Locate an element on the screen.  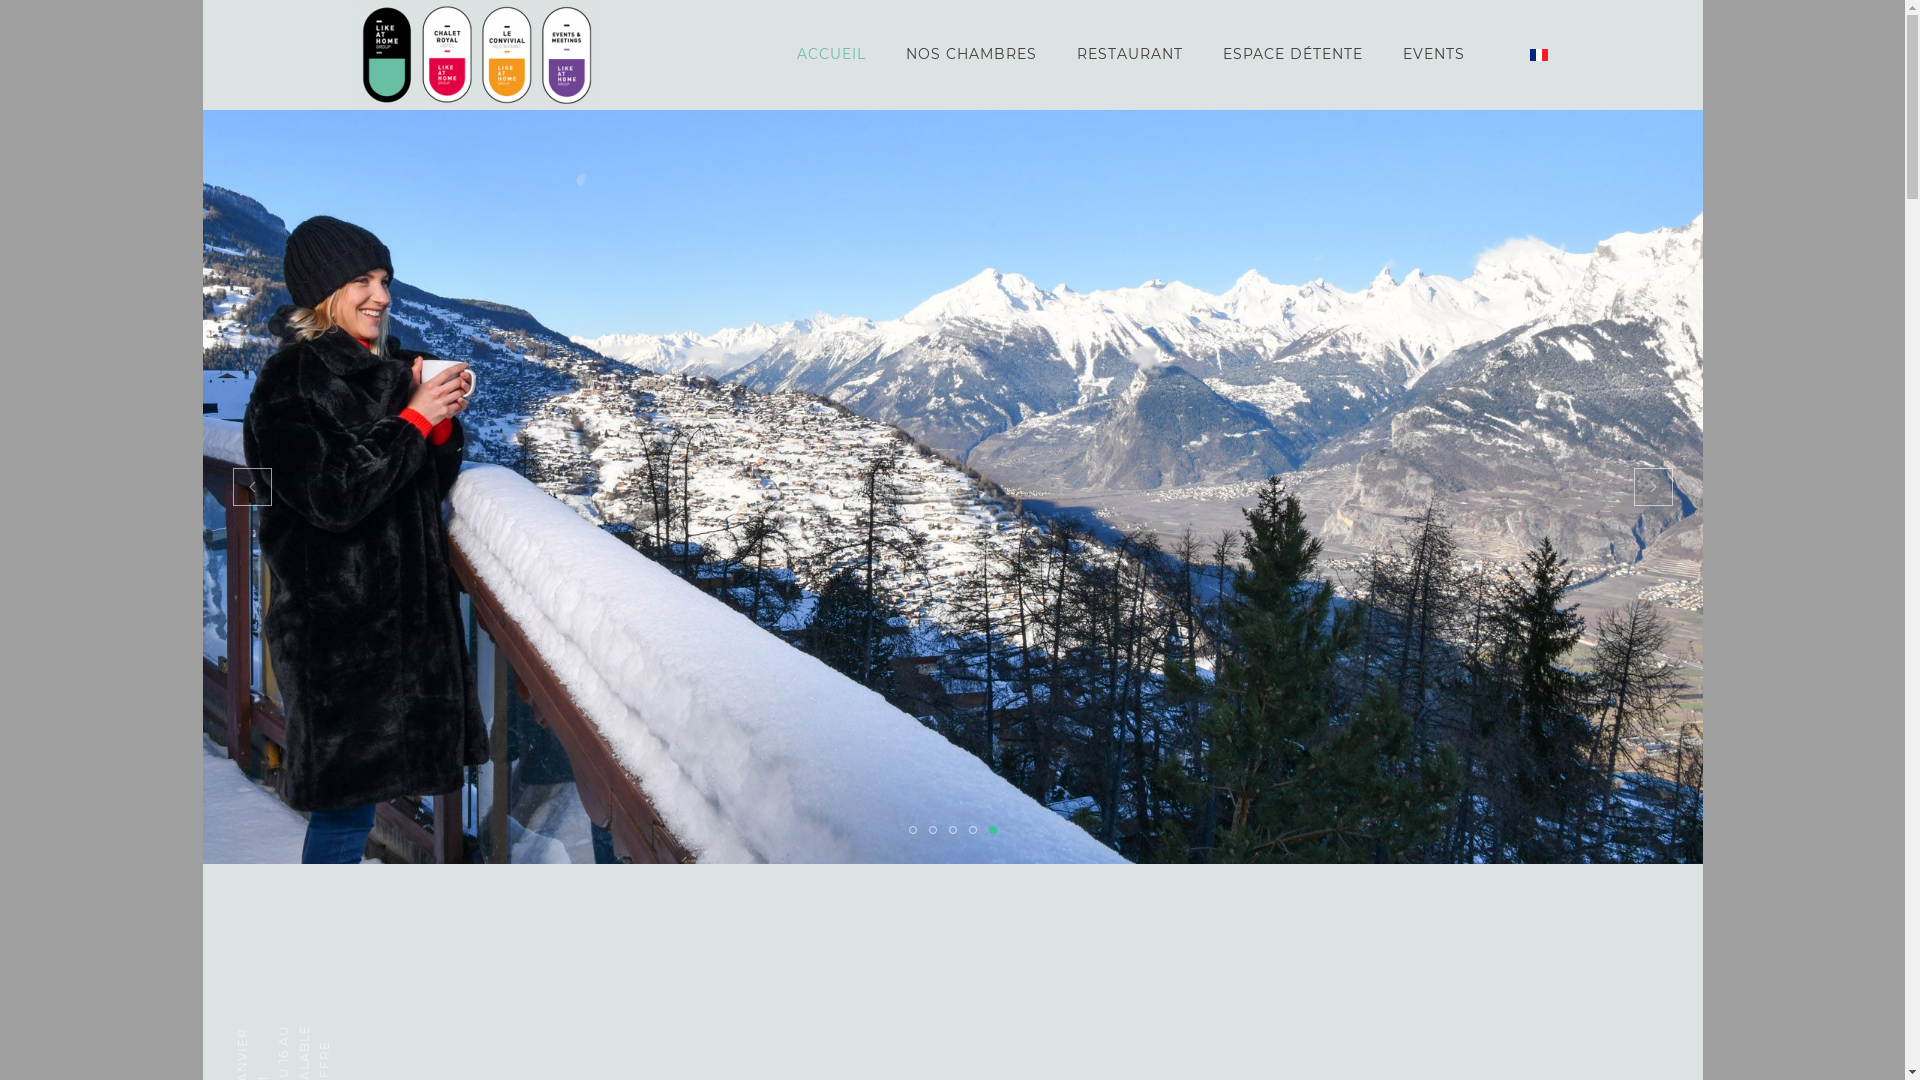
RESTAURANT is located at coordinates (1129, 55).